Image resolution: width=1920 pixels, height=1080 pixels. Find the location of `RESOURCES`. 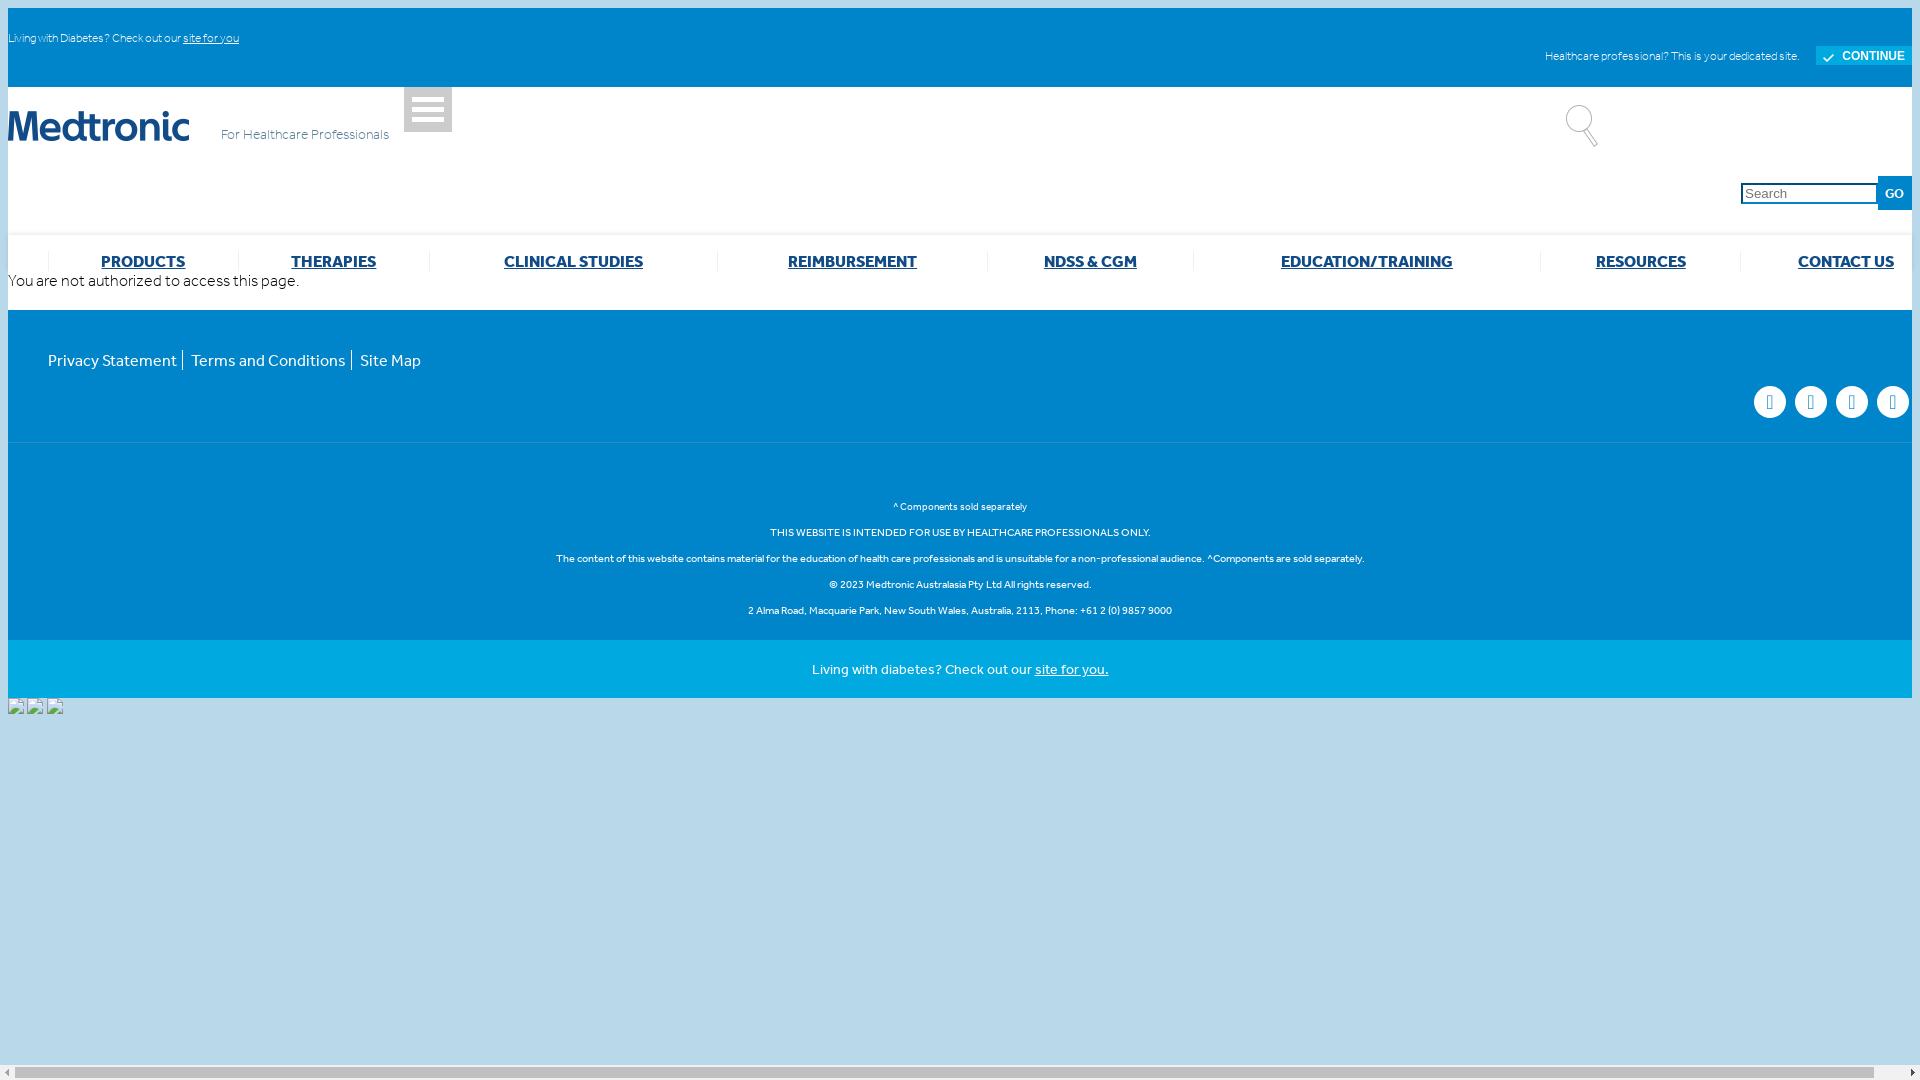

RESOURCES is located at coordinates (1641, 261).